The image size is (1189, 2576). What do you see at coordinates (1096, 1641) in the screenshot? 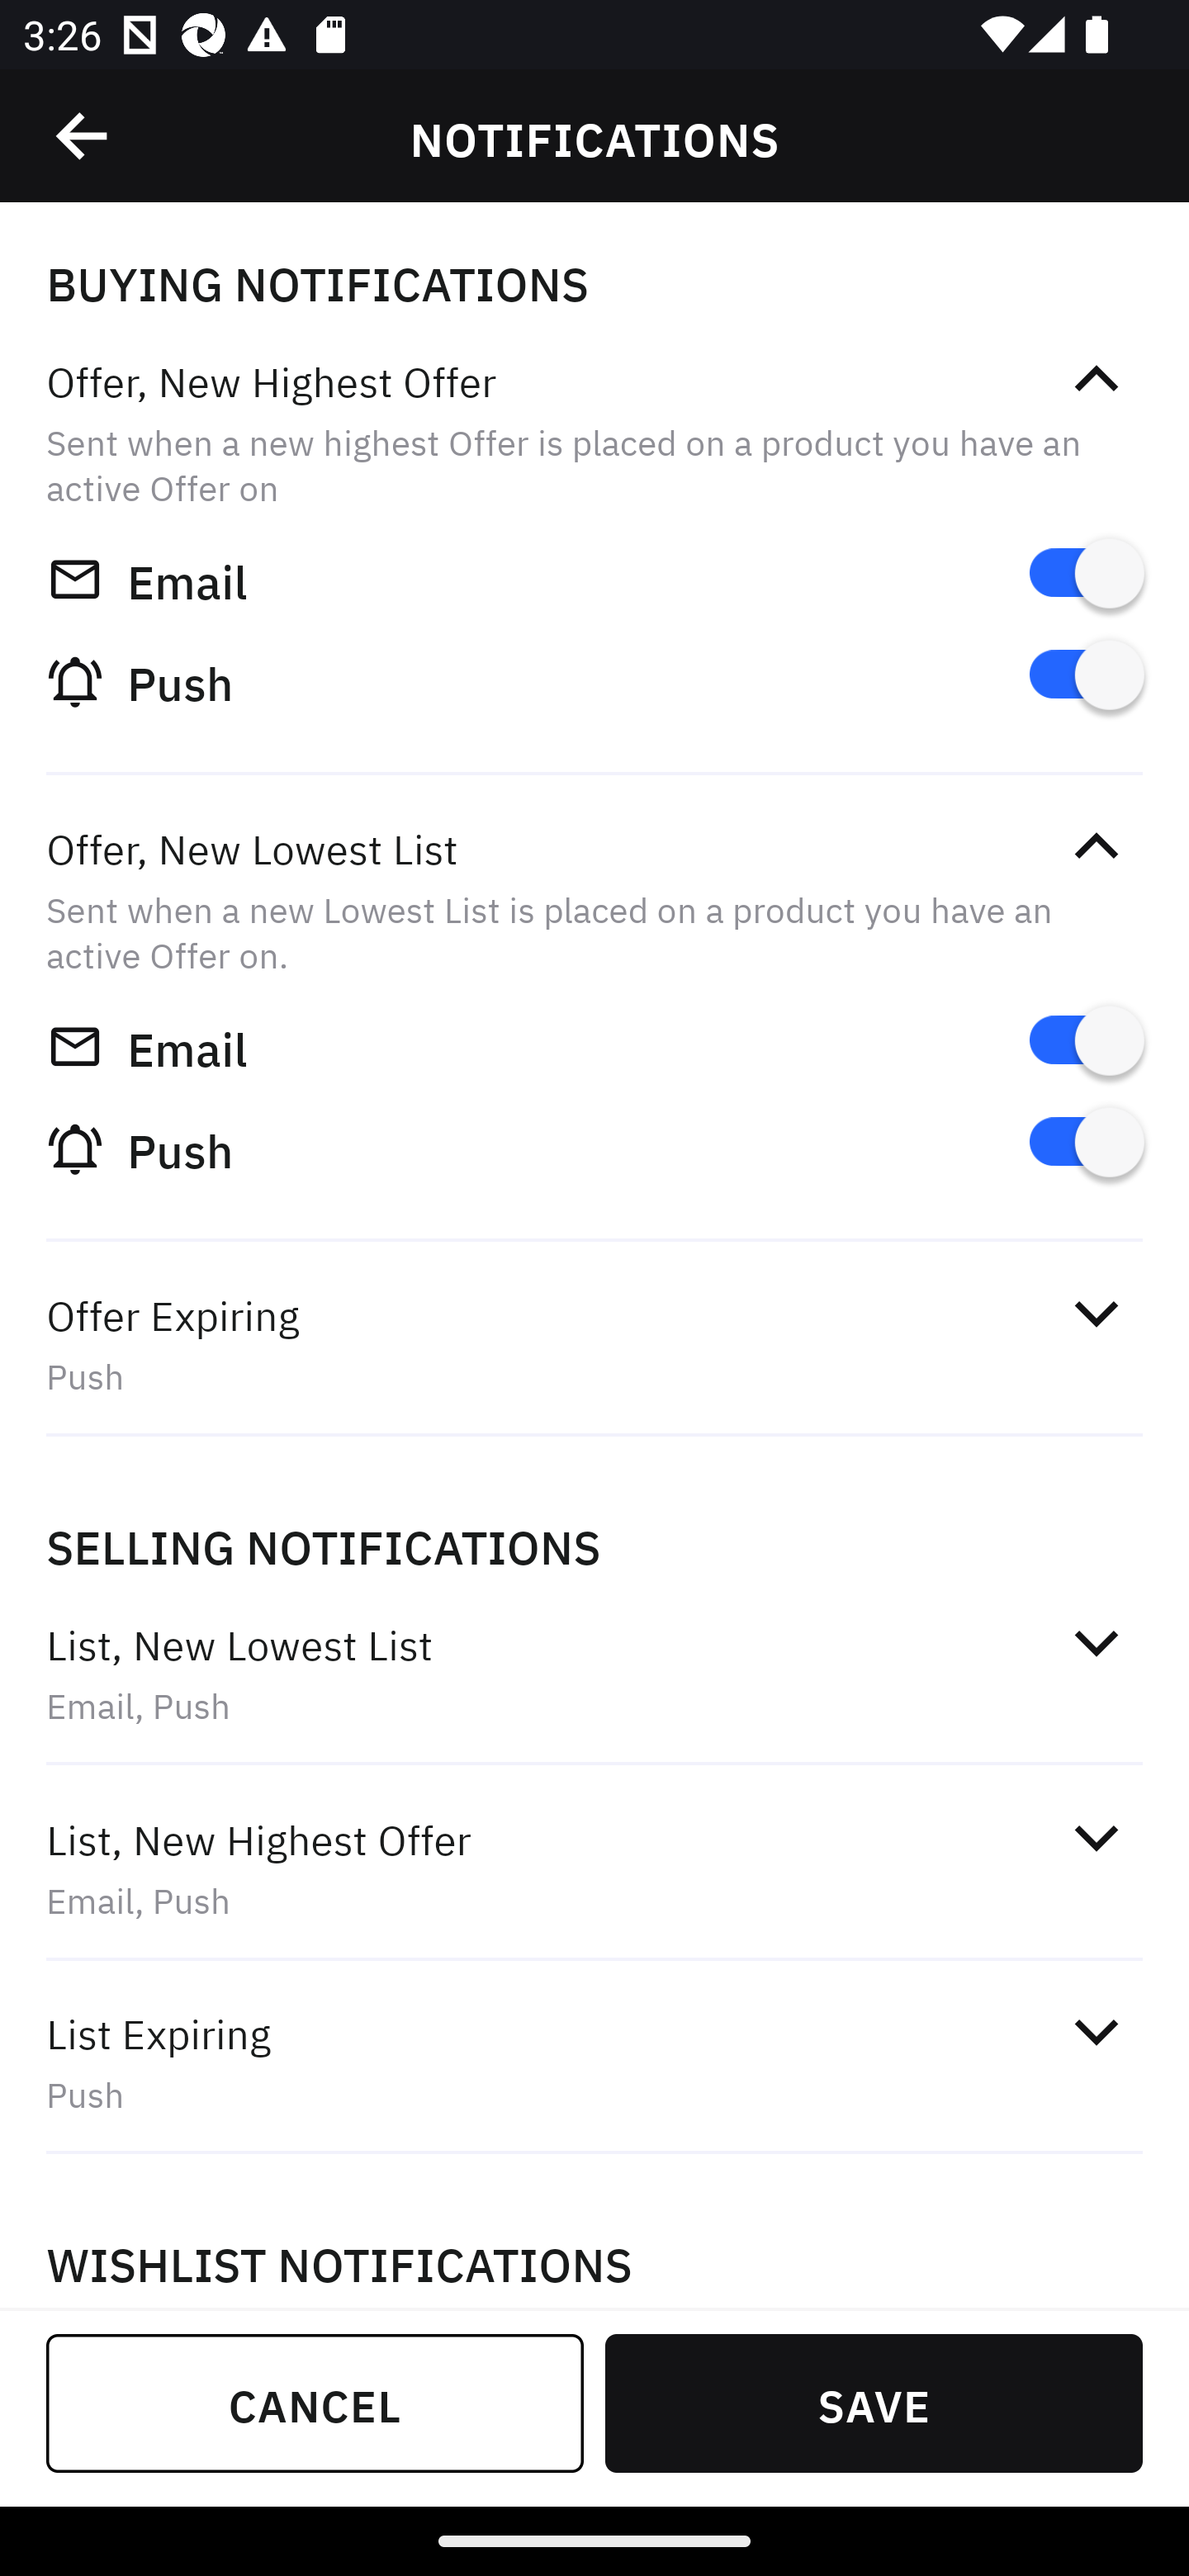
I see `` at bounding box center [1096, 1641].